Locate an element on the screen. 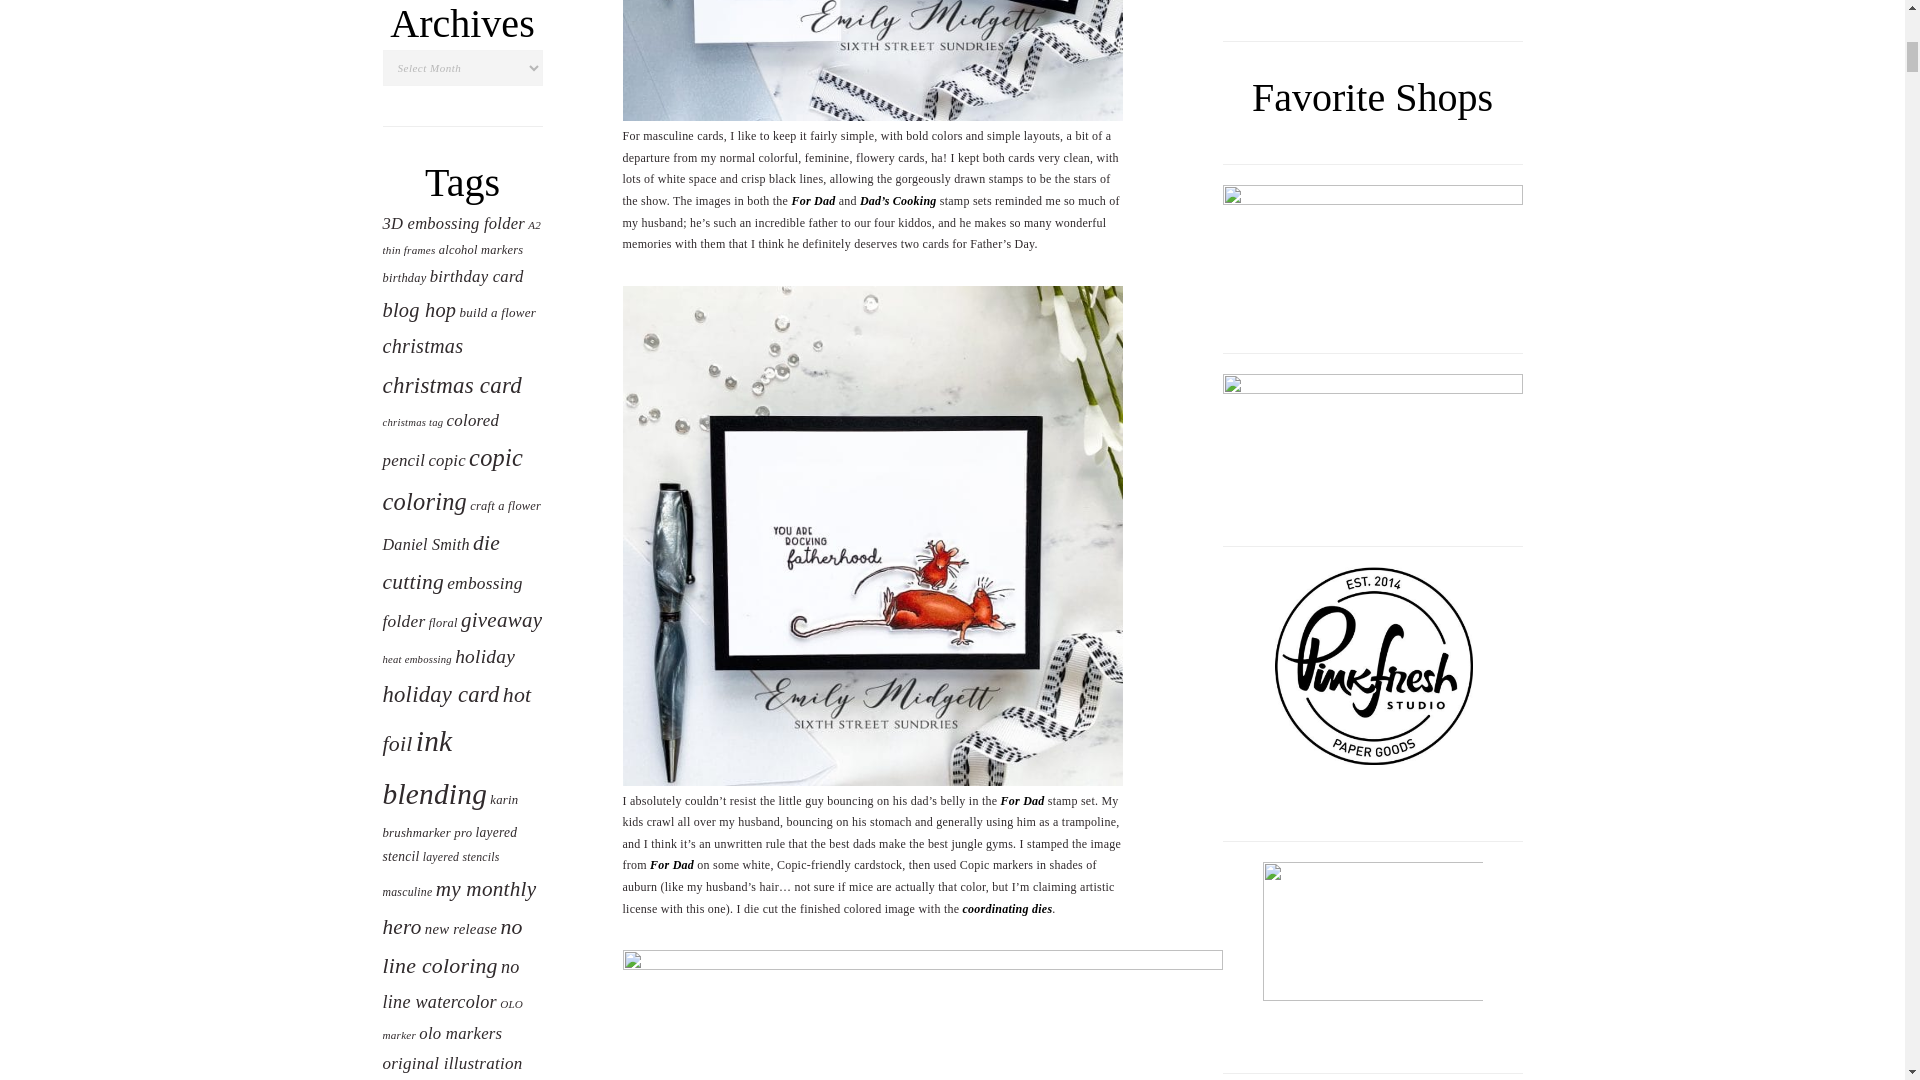  For Dad is located at coordinates (1022, 800).